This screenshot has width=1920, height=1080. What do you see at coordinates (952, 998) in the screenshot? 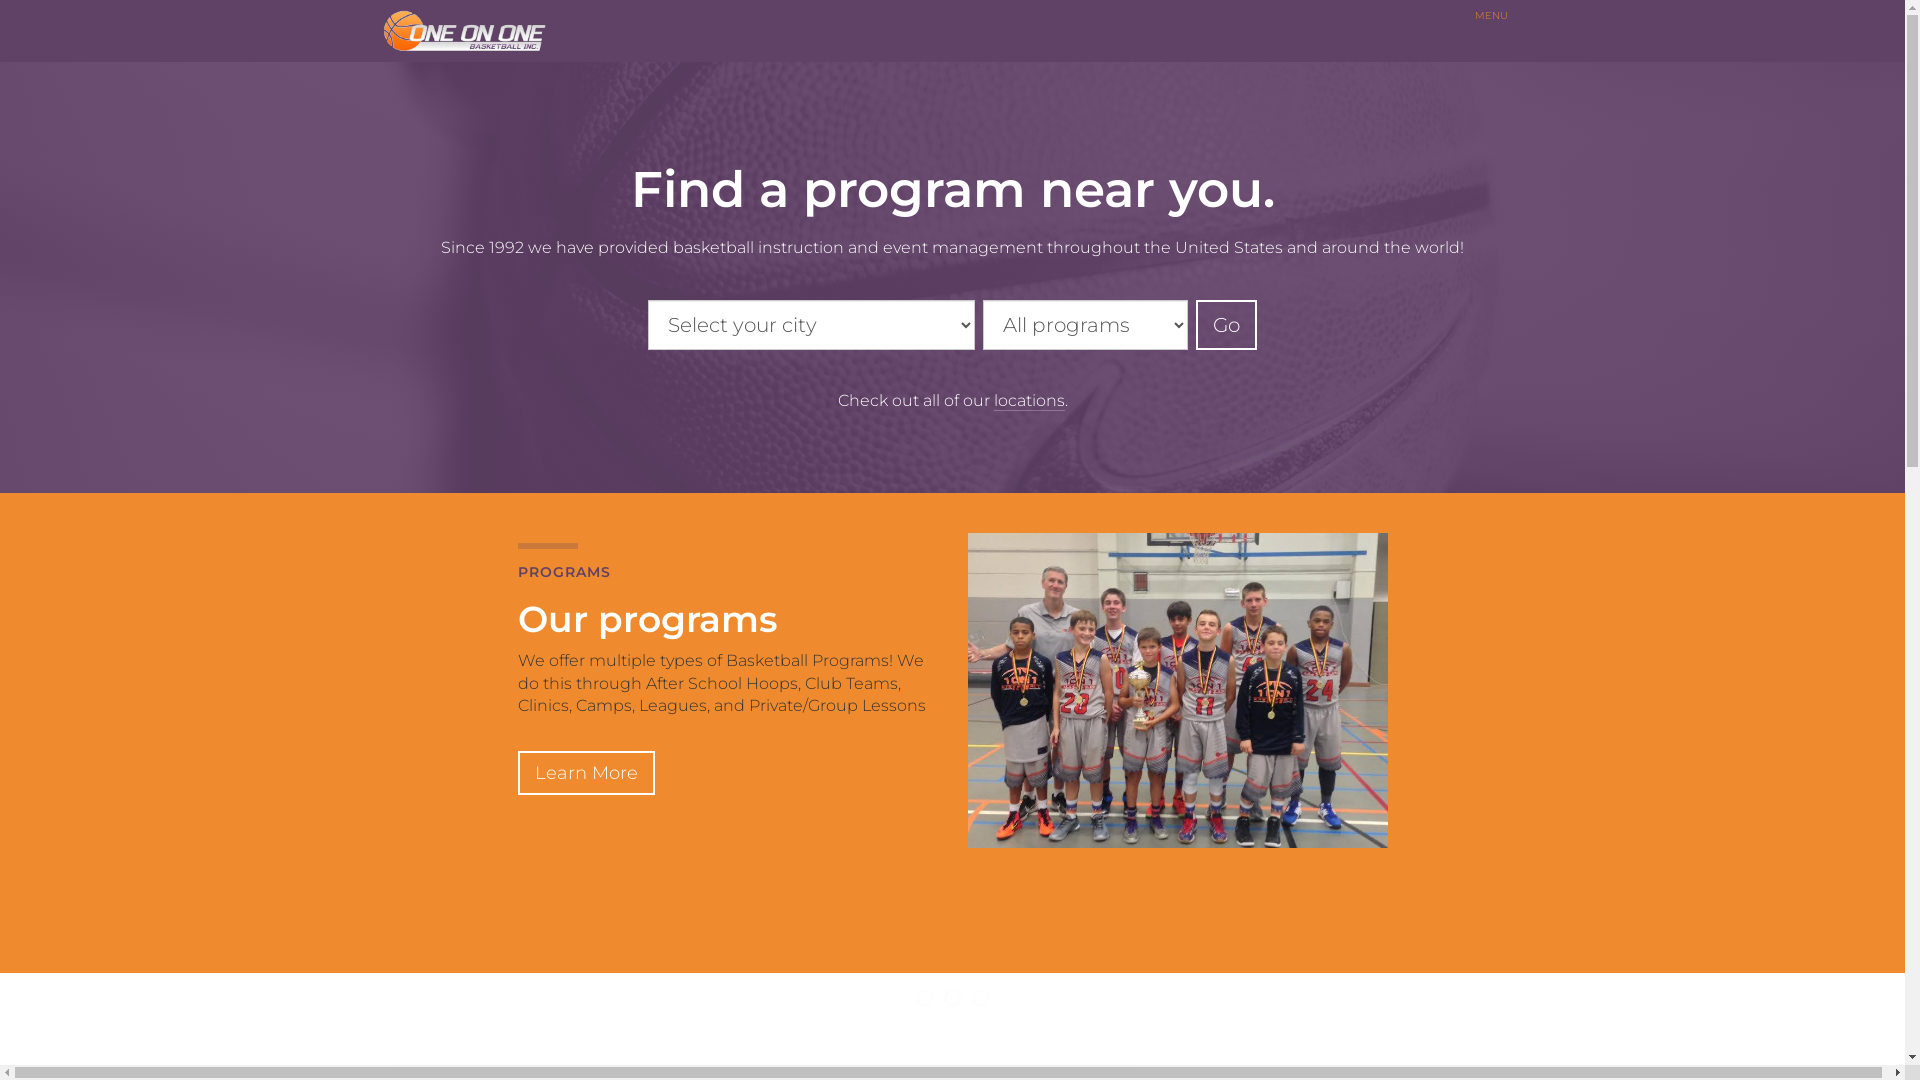
I see `2` at bounding box center [952, 998].